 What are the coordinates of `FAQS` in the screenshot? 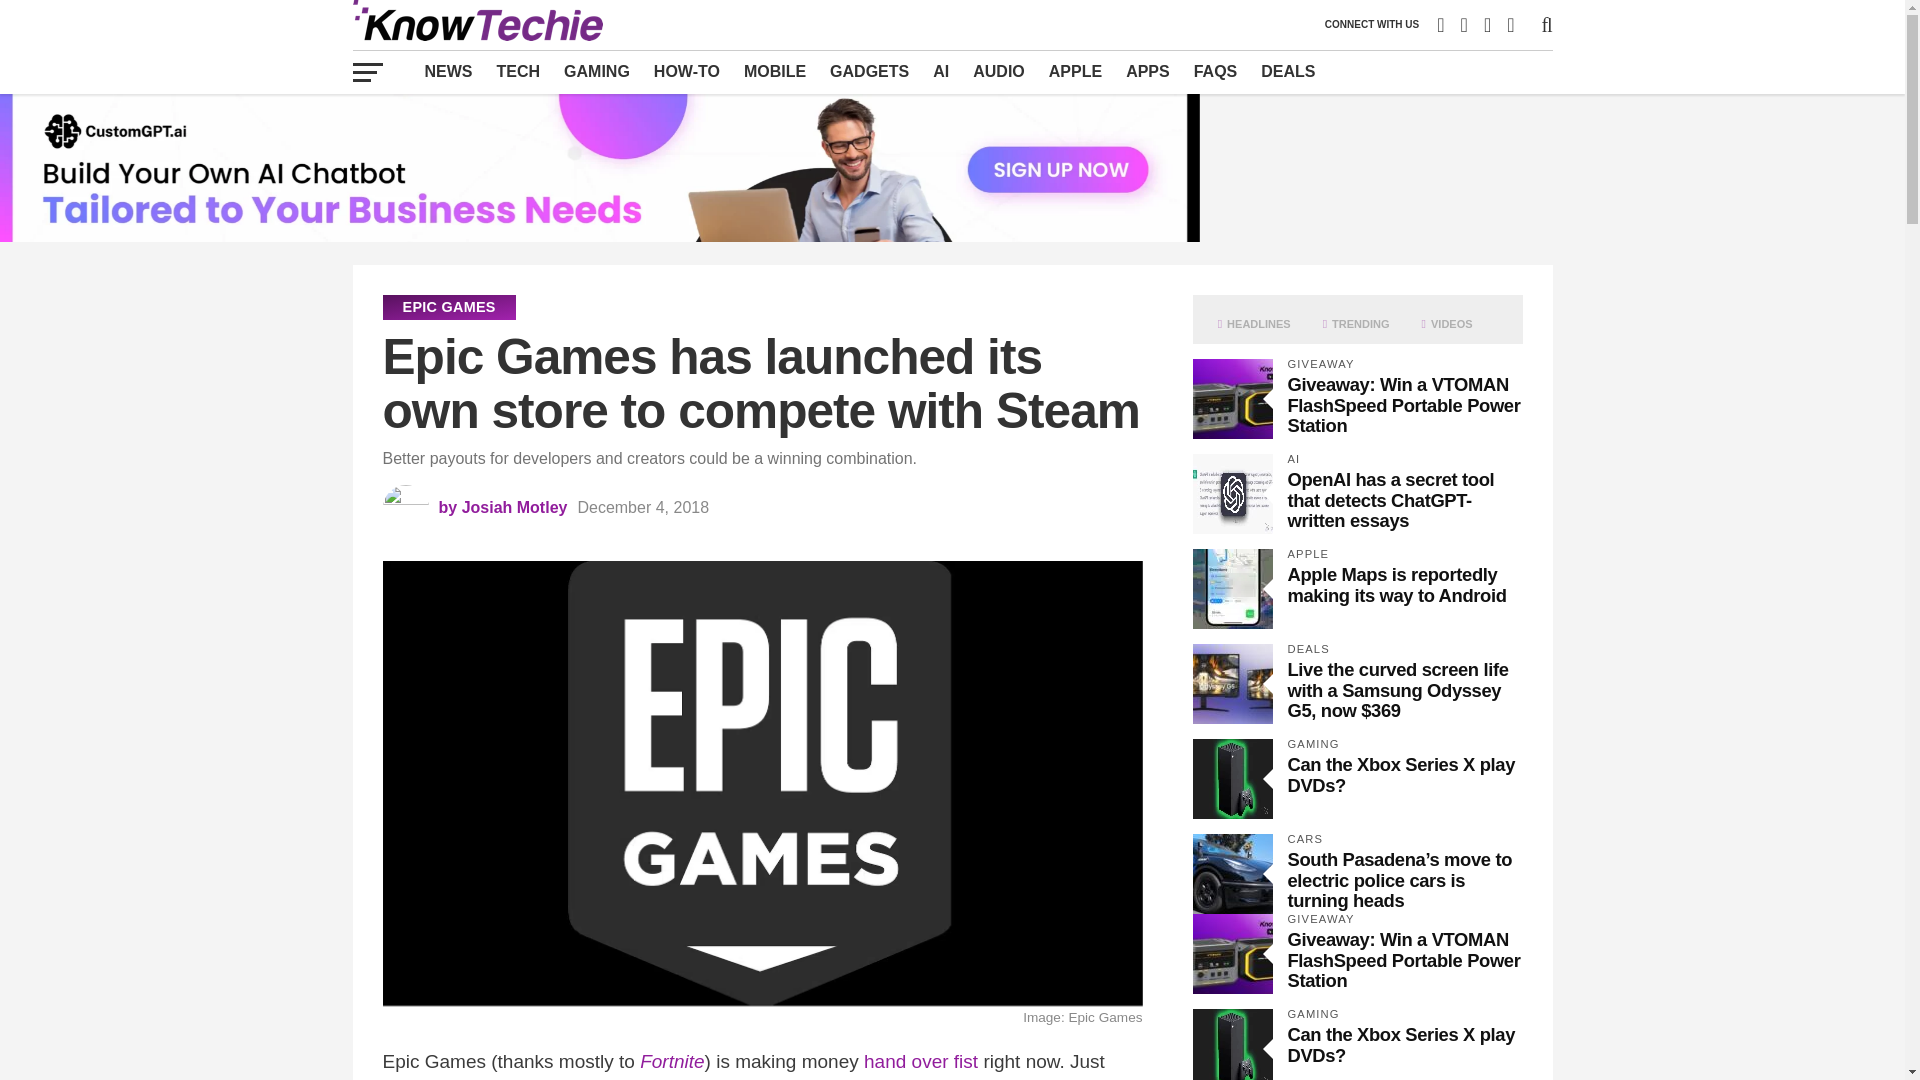 It's located at (1216, 71).